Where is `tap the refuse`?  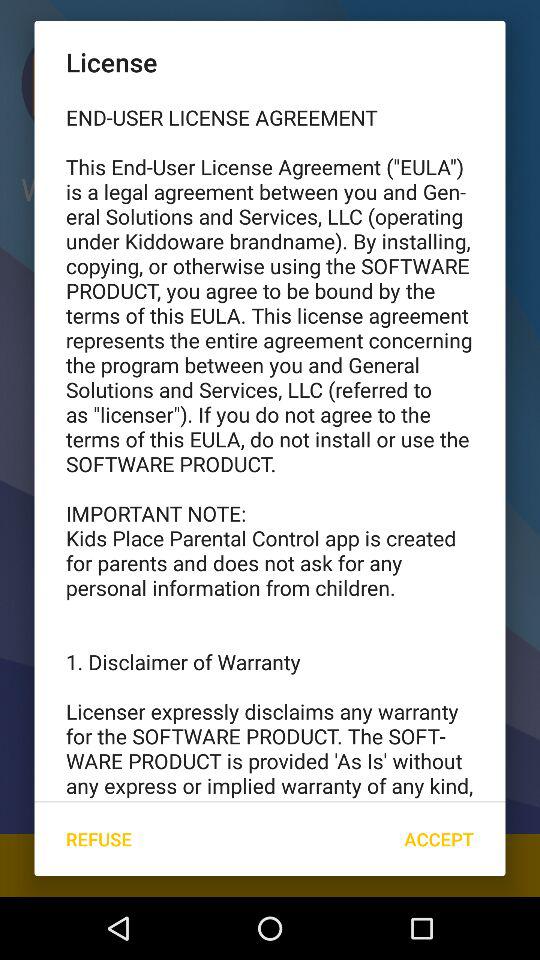
tap the refuse is located at coordinates (98, 838).